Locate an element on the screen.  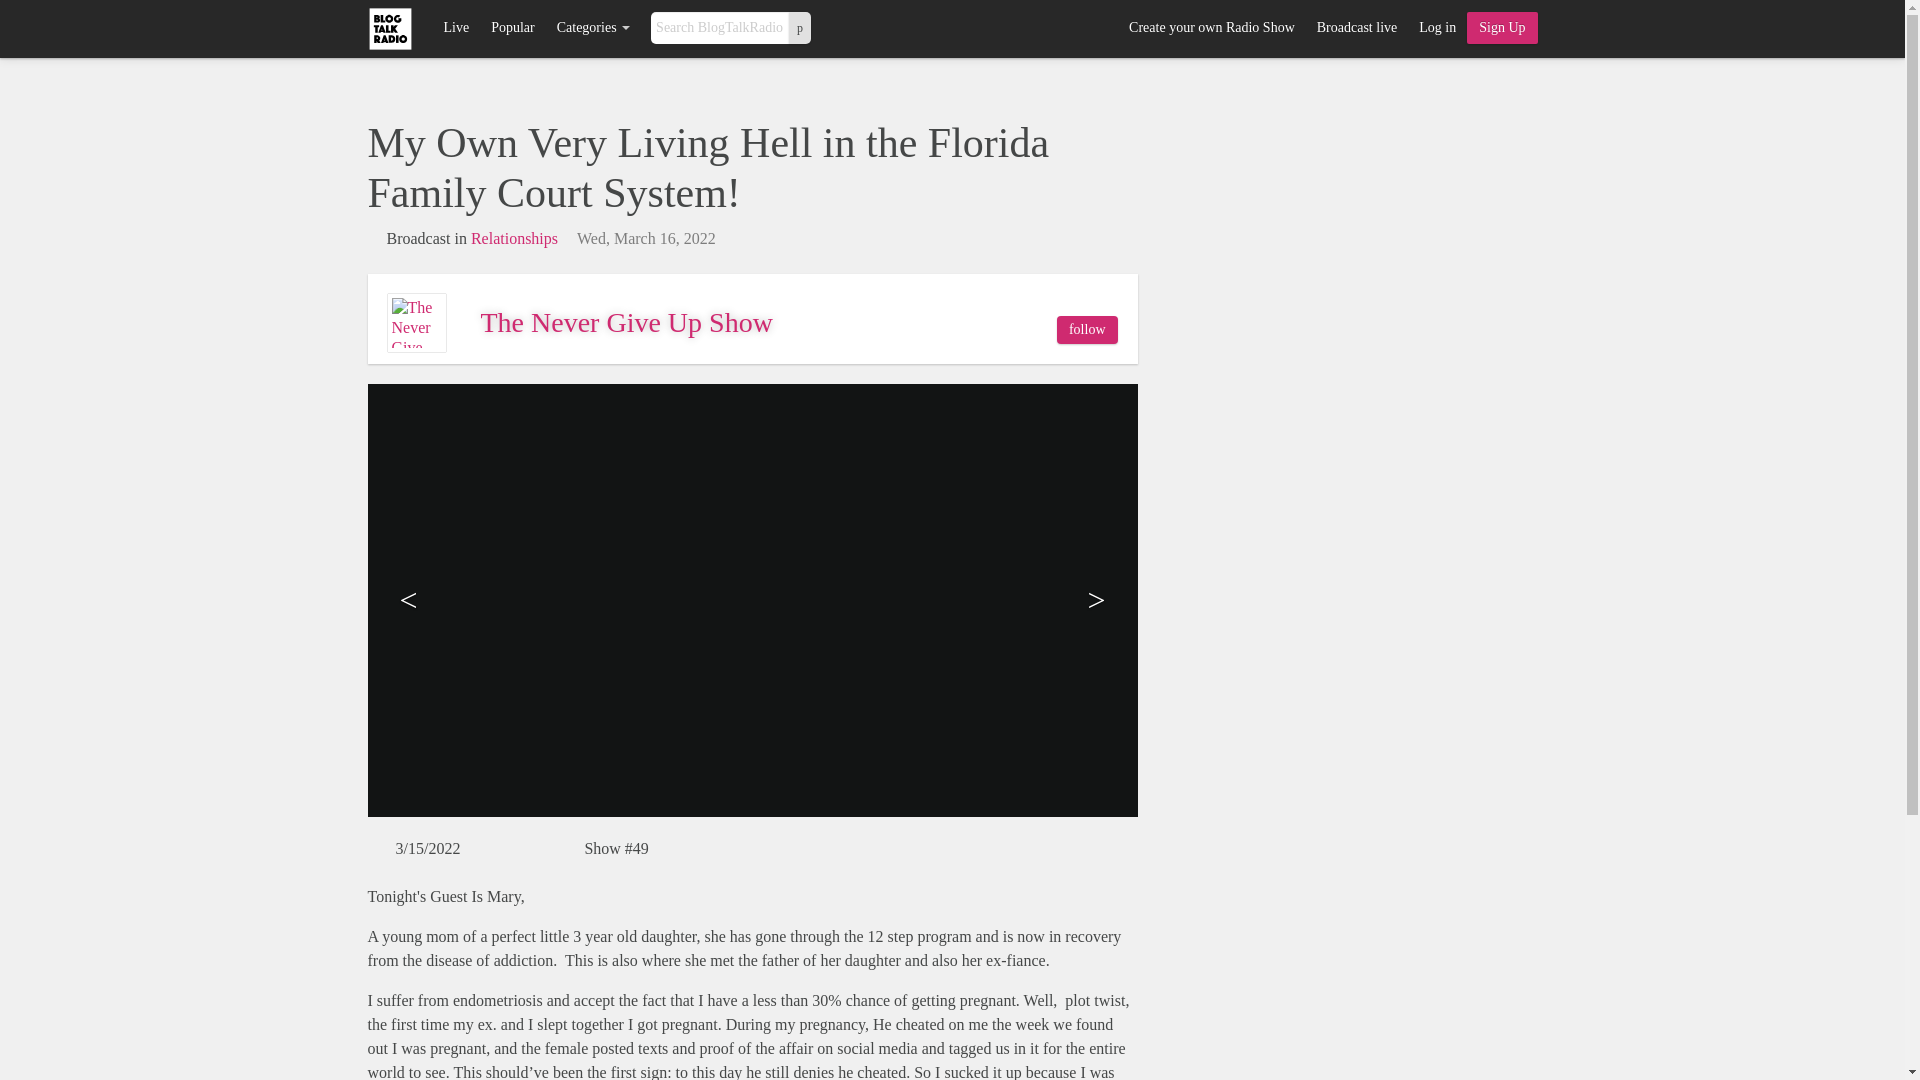
Categories is located at coordinates (593, 28).